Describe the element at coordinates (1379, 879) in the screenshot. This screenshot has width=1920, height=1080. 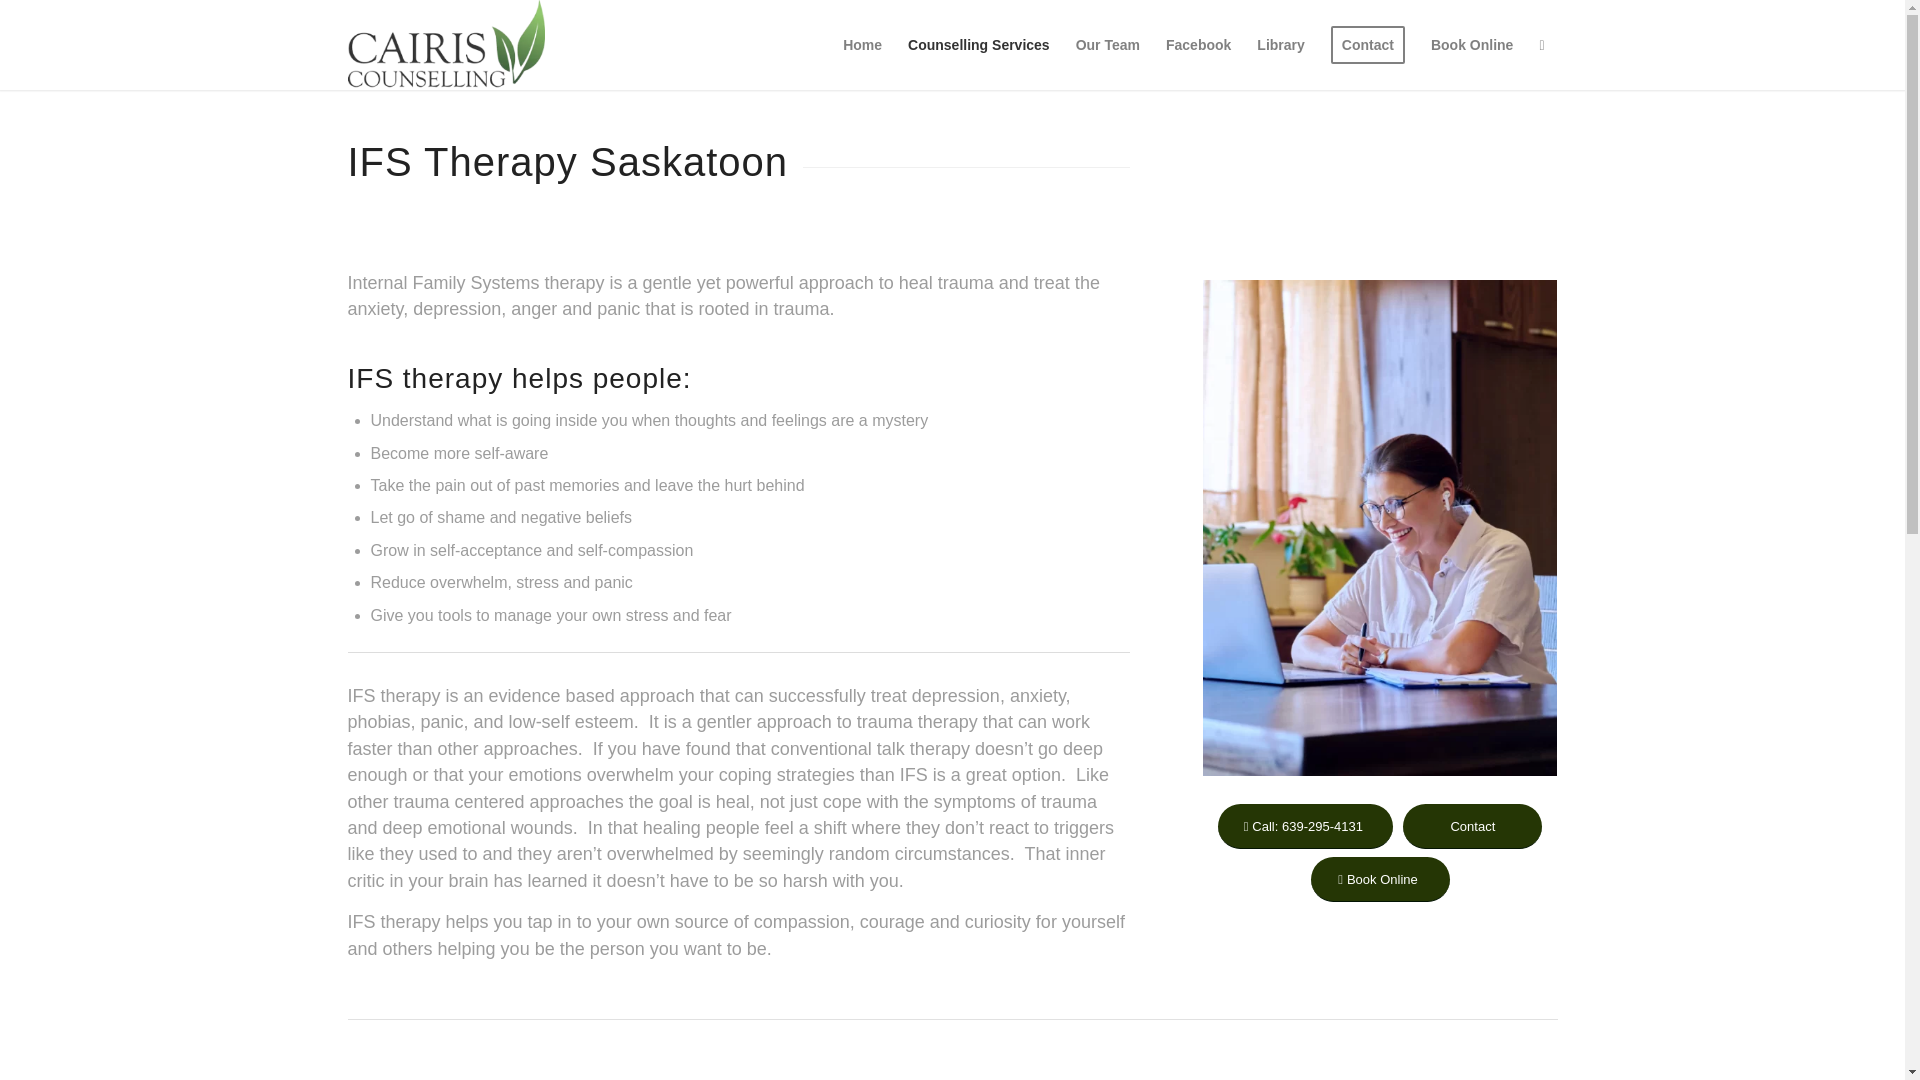
I see `Book Online` at that location.